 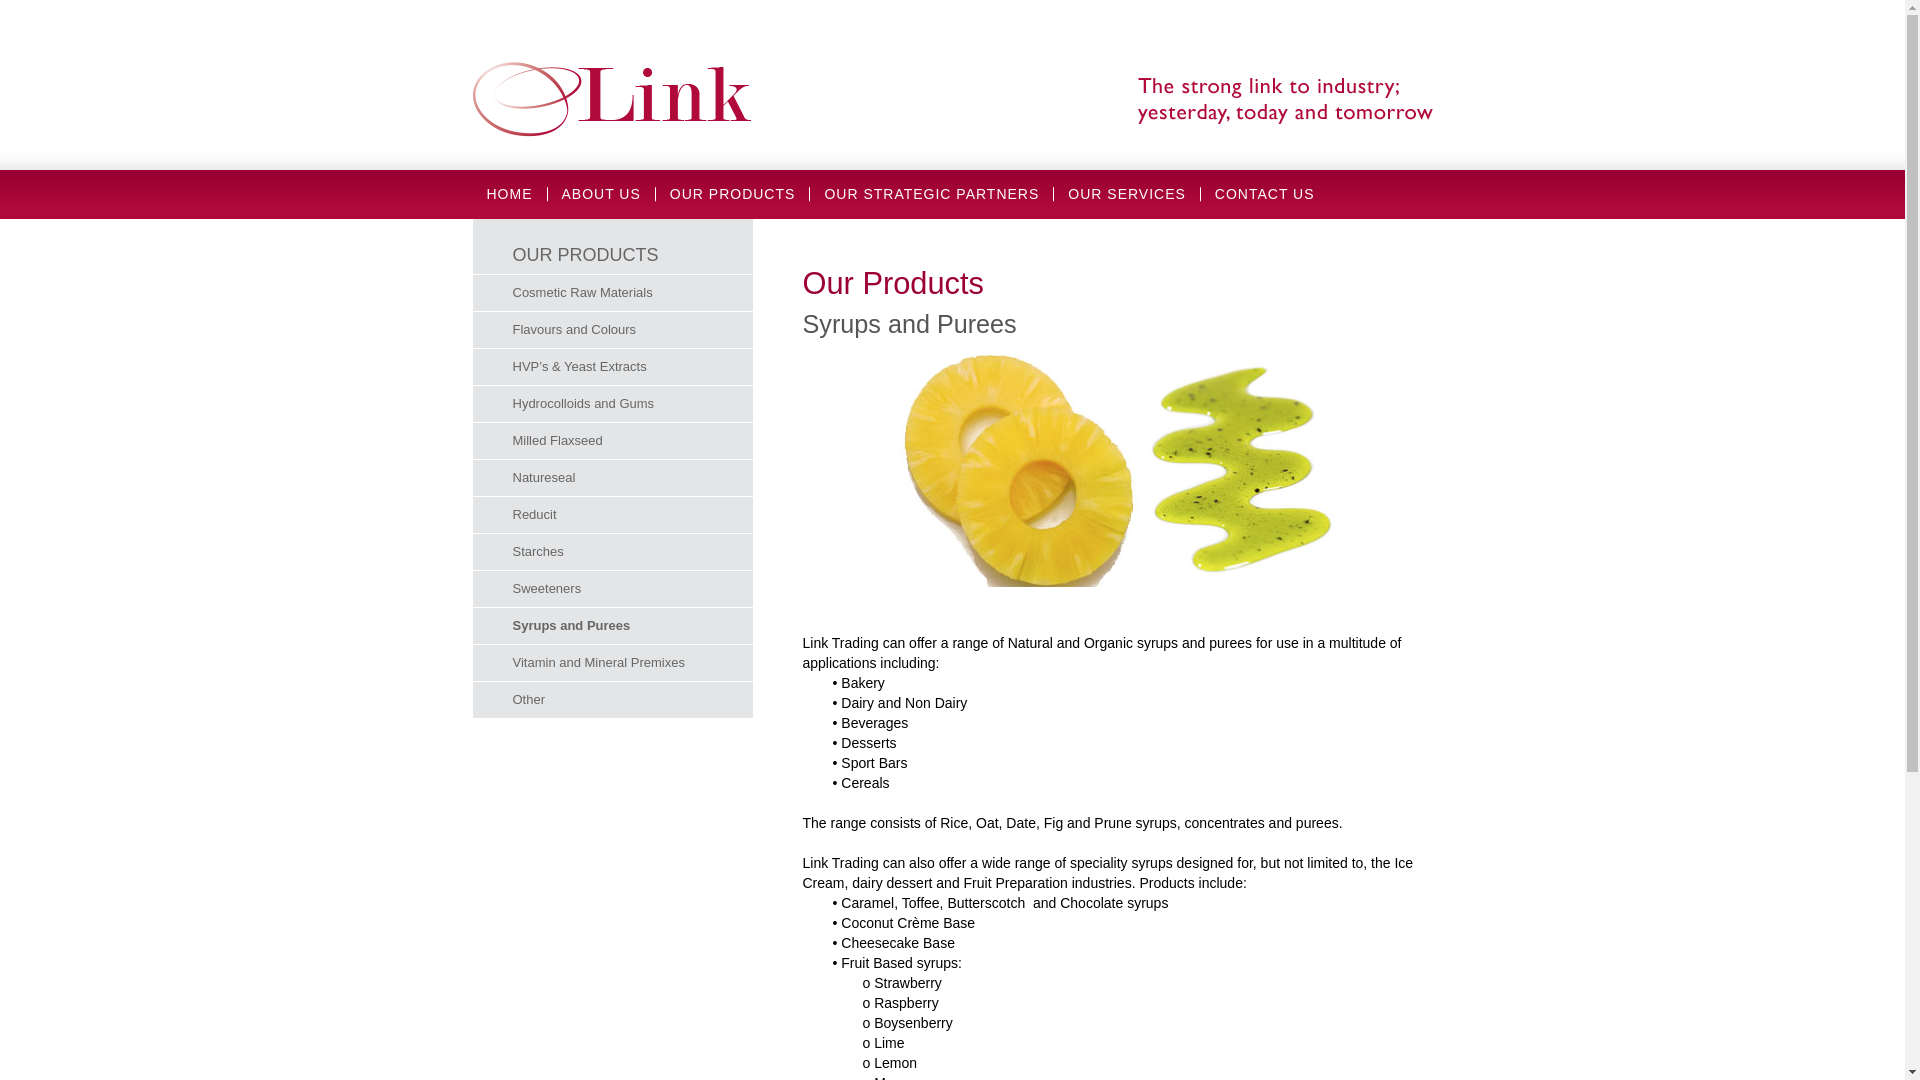 What do you see at coordinates (1127, 194) in the screenshot?
I see `OUR SERVICES` at bounding box center [1127, 194].